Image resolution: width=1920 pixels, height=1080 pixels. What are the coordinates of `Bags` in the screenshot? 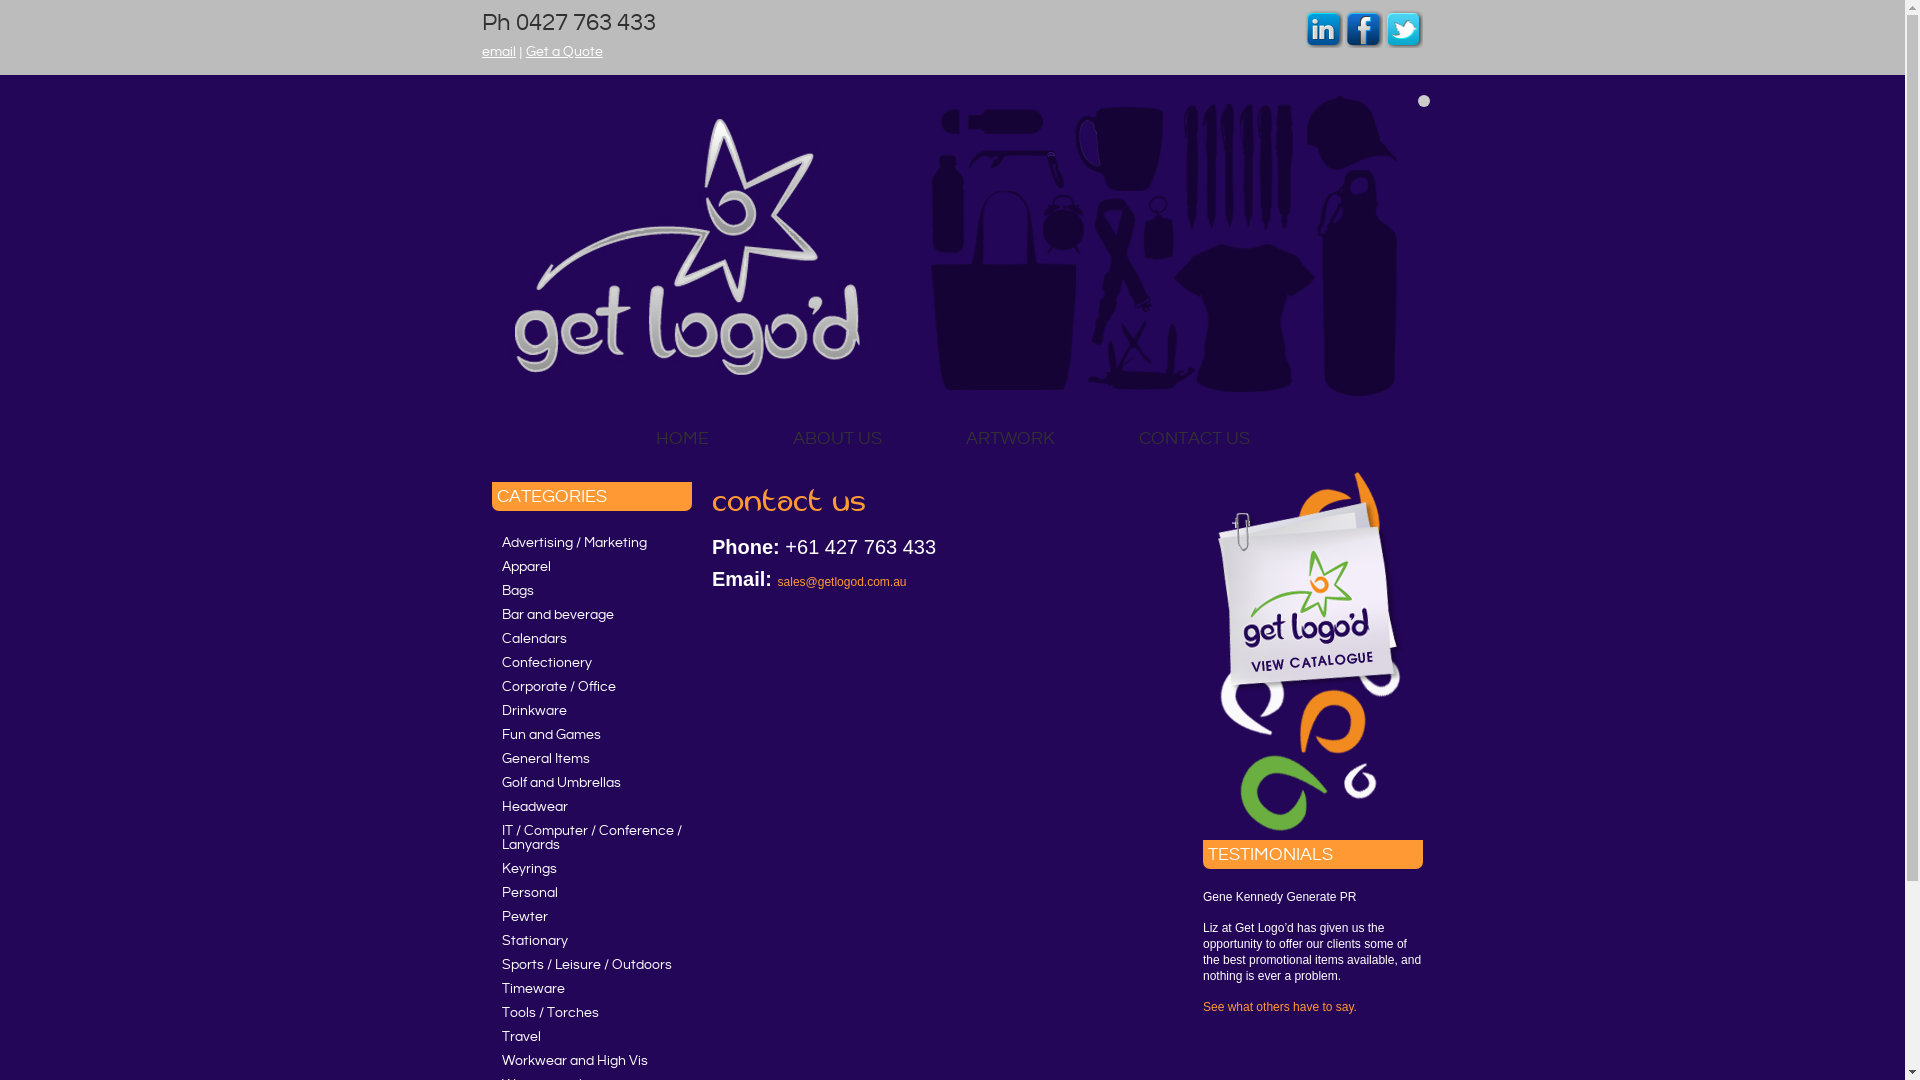 It's located at (592, 591).